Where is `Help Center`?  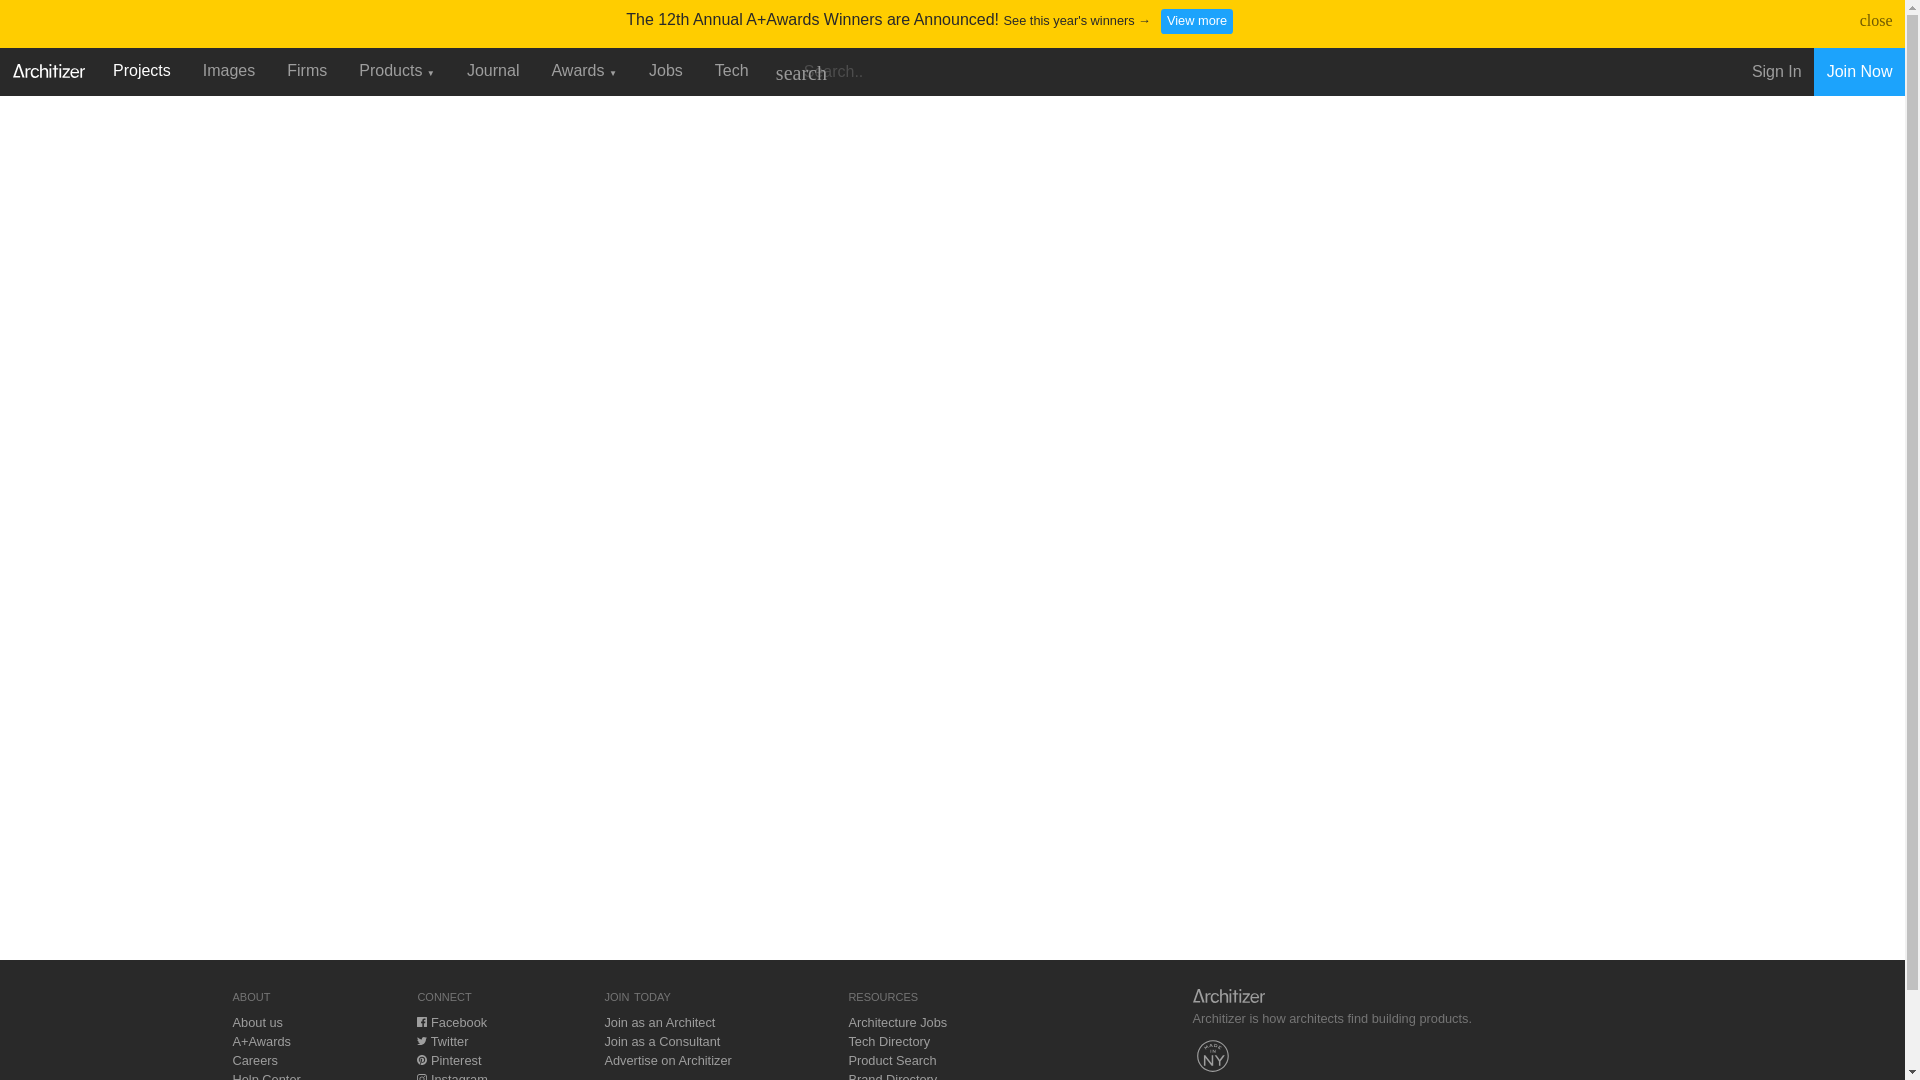
Help Center is located at coordinates (266, 1076).